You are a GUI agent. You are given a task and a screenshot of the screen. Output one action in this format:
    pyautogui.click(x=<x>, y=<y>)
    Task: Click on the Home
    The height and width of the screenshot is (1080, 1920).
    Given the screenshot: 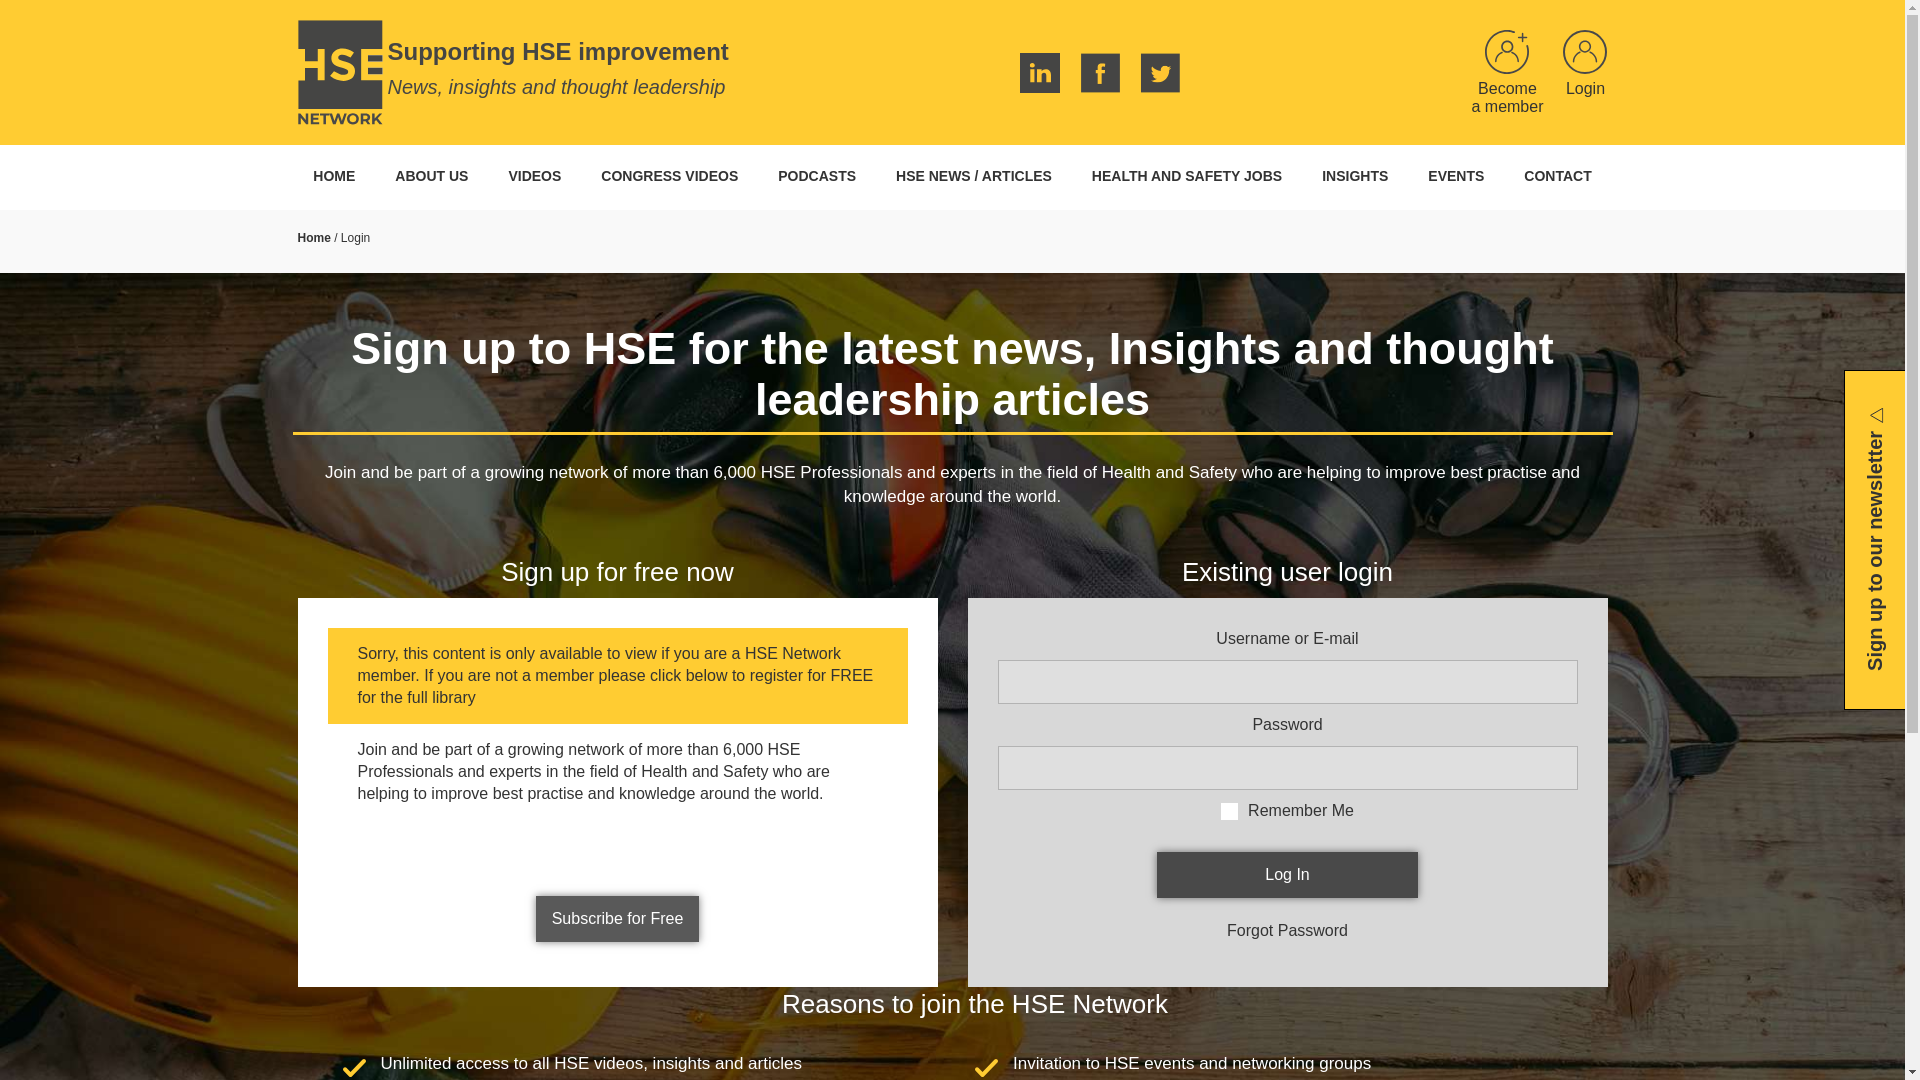 What is the action you would take?
    pyautogui.click(x=314, y=238)
    